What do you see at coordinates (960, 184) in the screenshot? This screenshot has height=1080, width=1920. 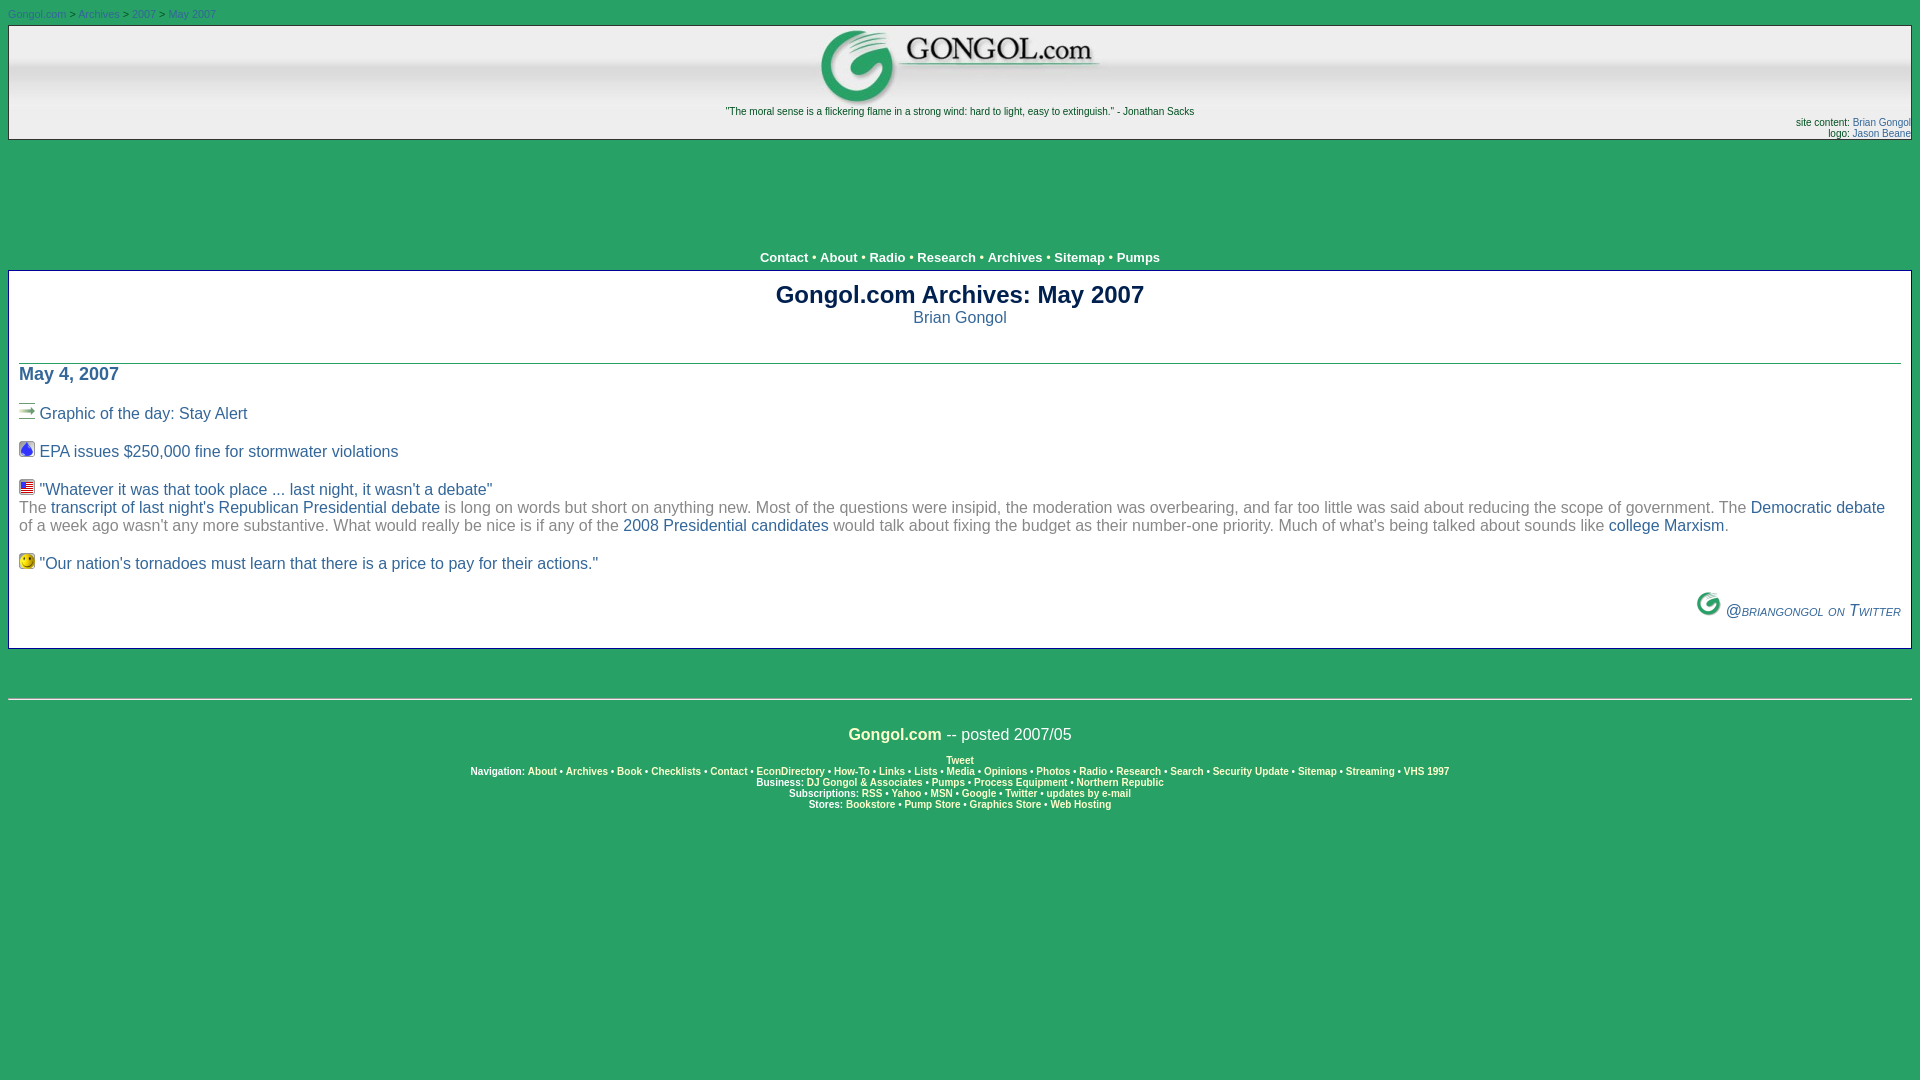 I see `Advertisement` at bounding box center [960, 184].